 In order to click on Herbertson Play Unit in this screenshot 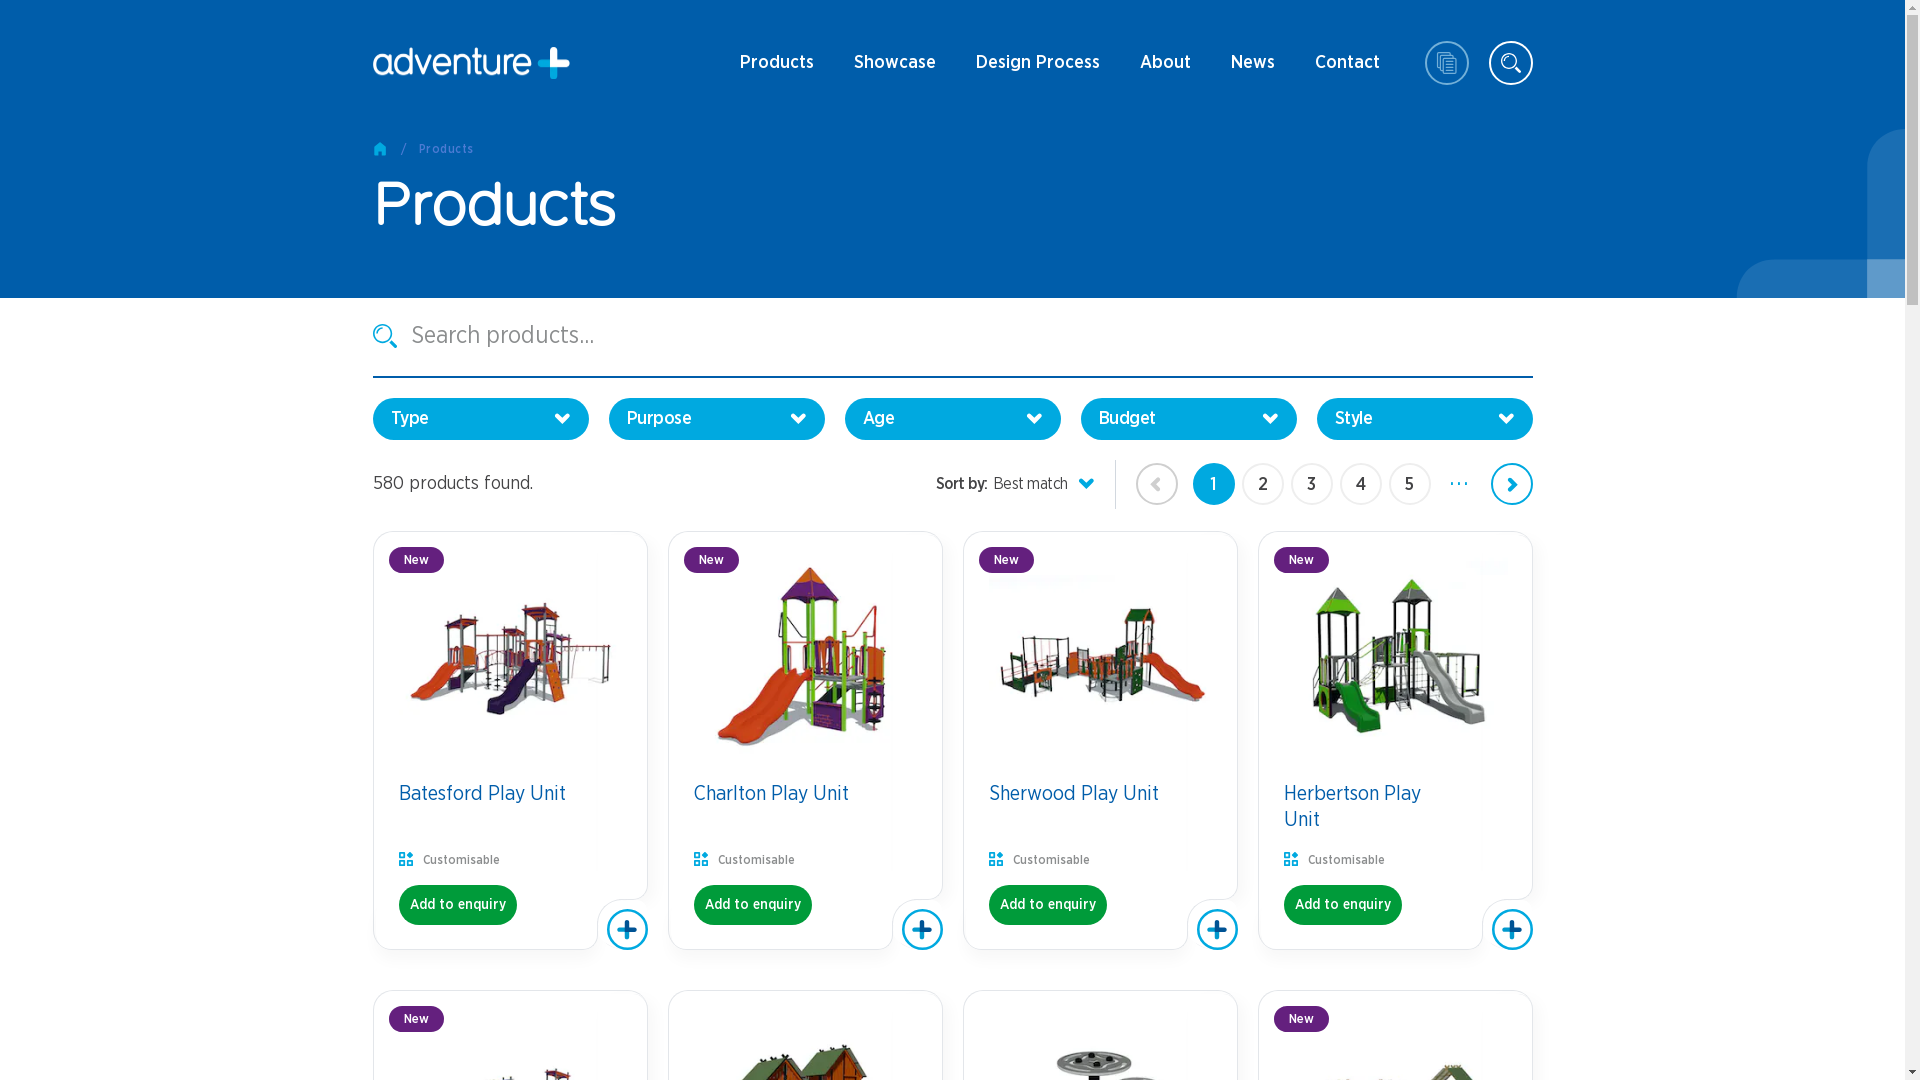, I will do `click(1396, 816)`.